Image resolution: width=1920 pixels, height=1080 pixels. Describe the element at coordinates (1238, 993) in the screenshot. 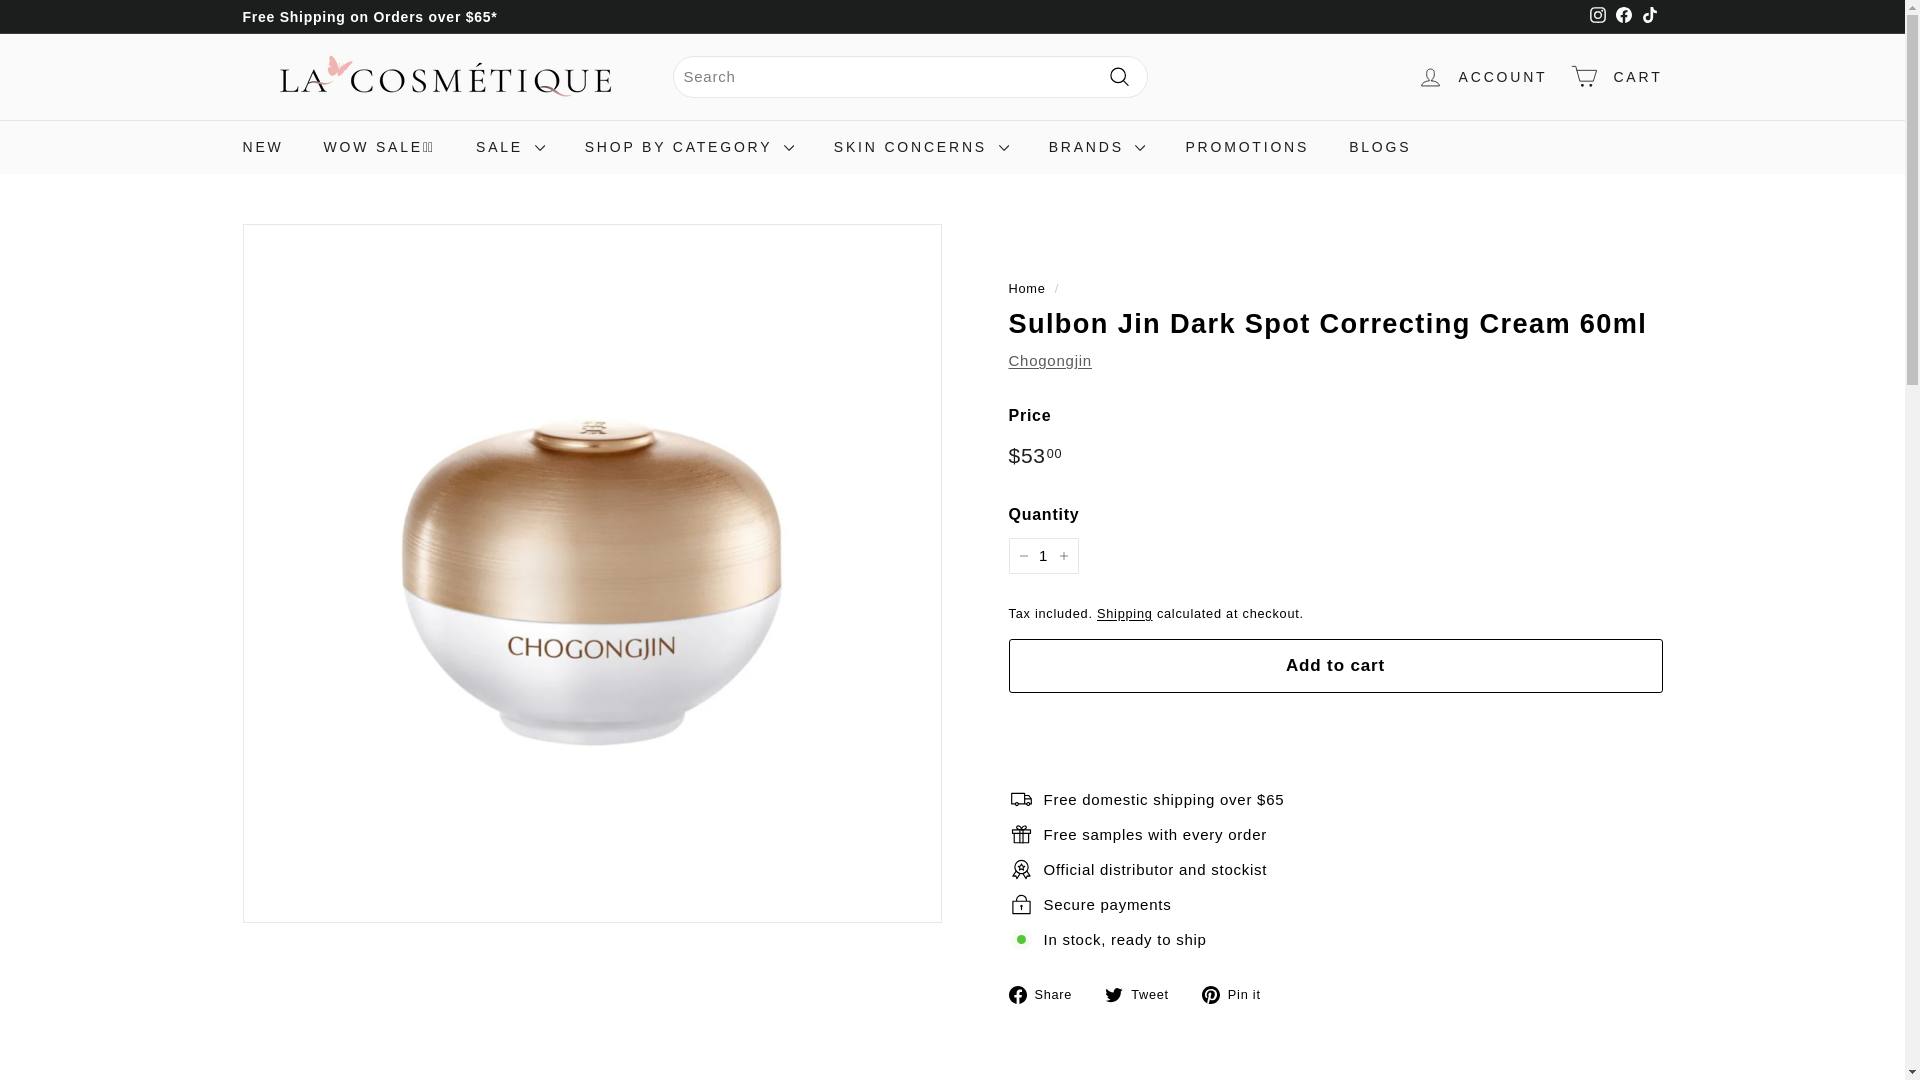

I see `Pin on Pinterest` at that location.